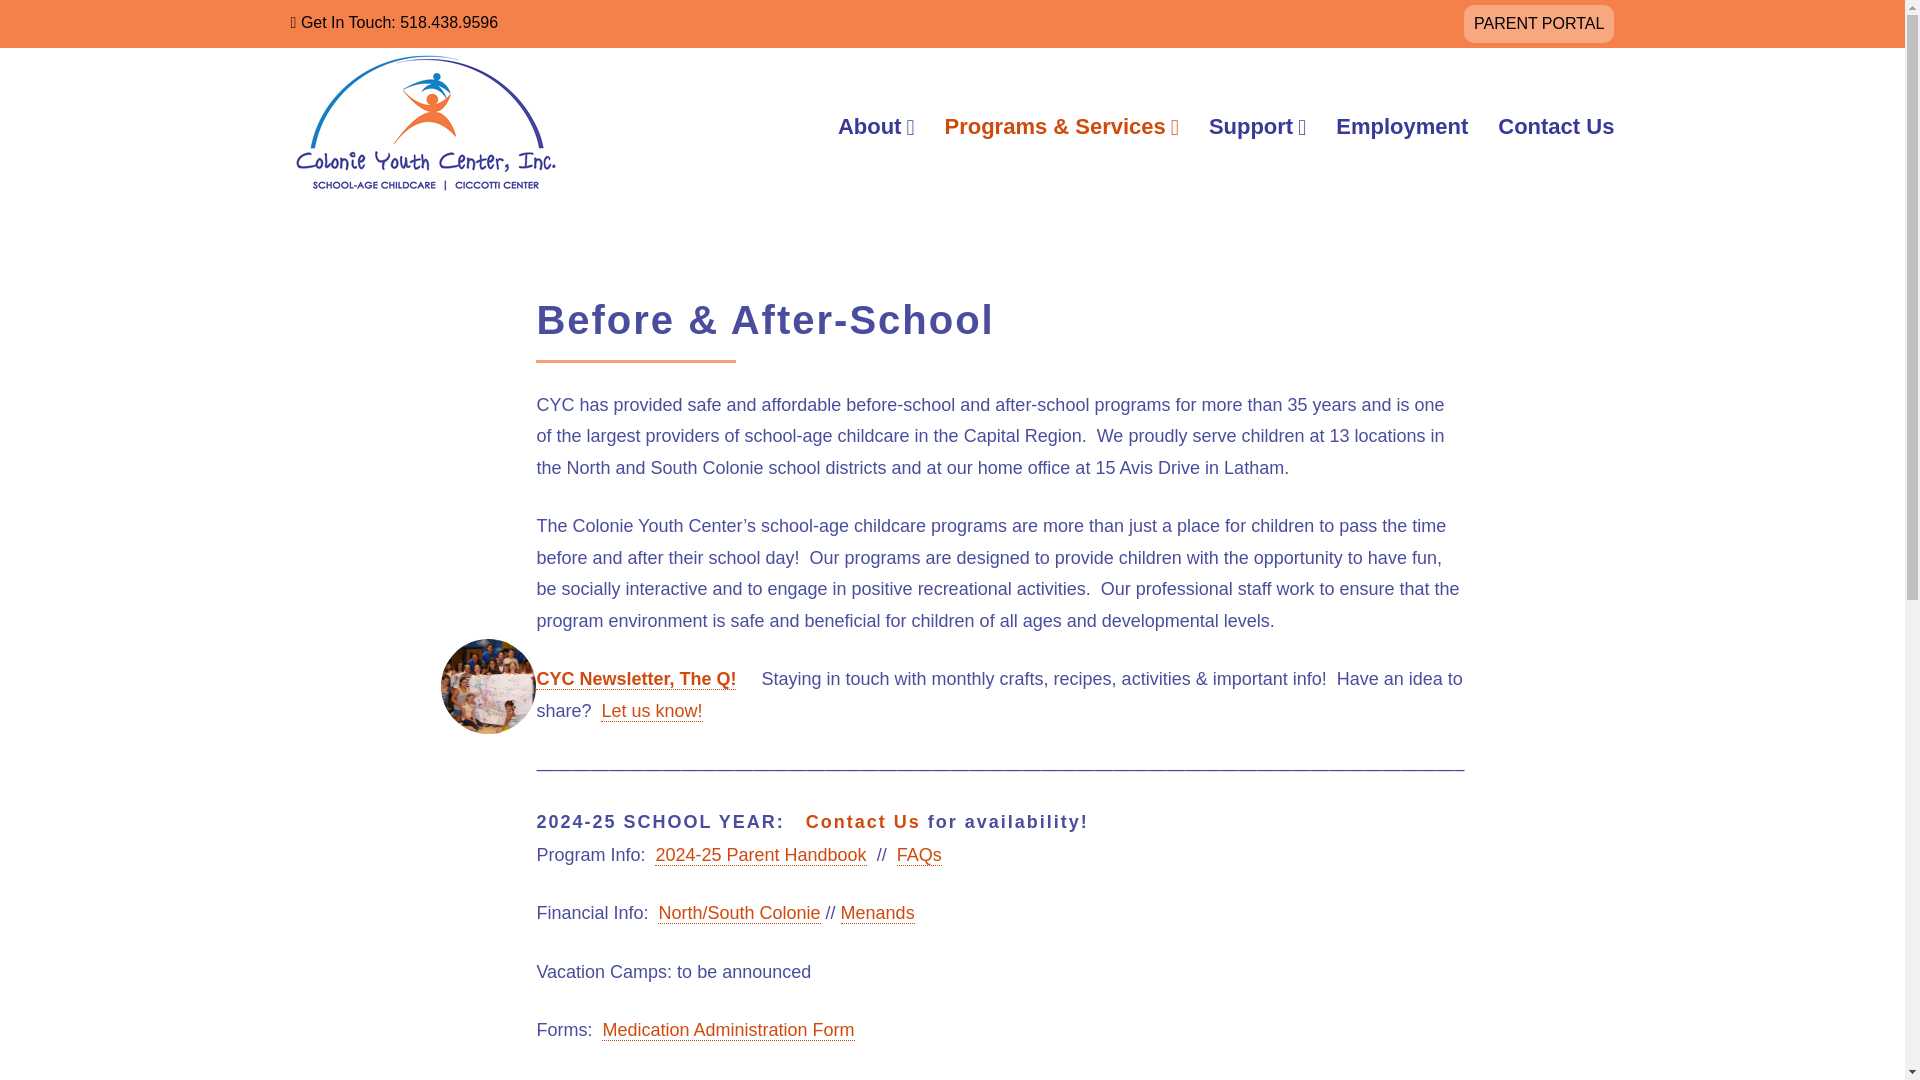 The height and width of the screenshot is (1080, 1920). Describe the element at coordinates (738, 913) in the screenshot. I see `PDF` at that location.